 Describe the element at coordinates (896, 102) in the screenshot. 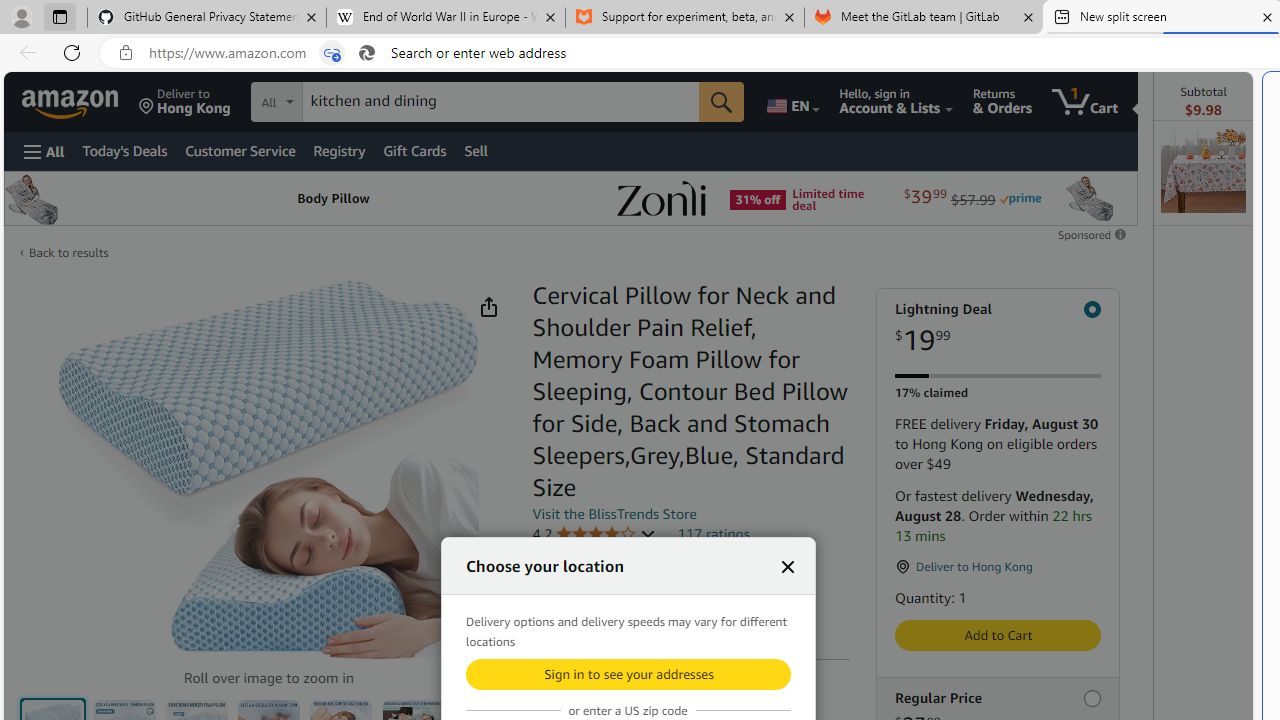

I see `Hello, sign in Account & Lists` at that location.